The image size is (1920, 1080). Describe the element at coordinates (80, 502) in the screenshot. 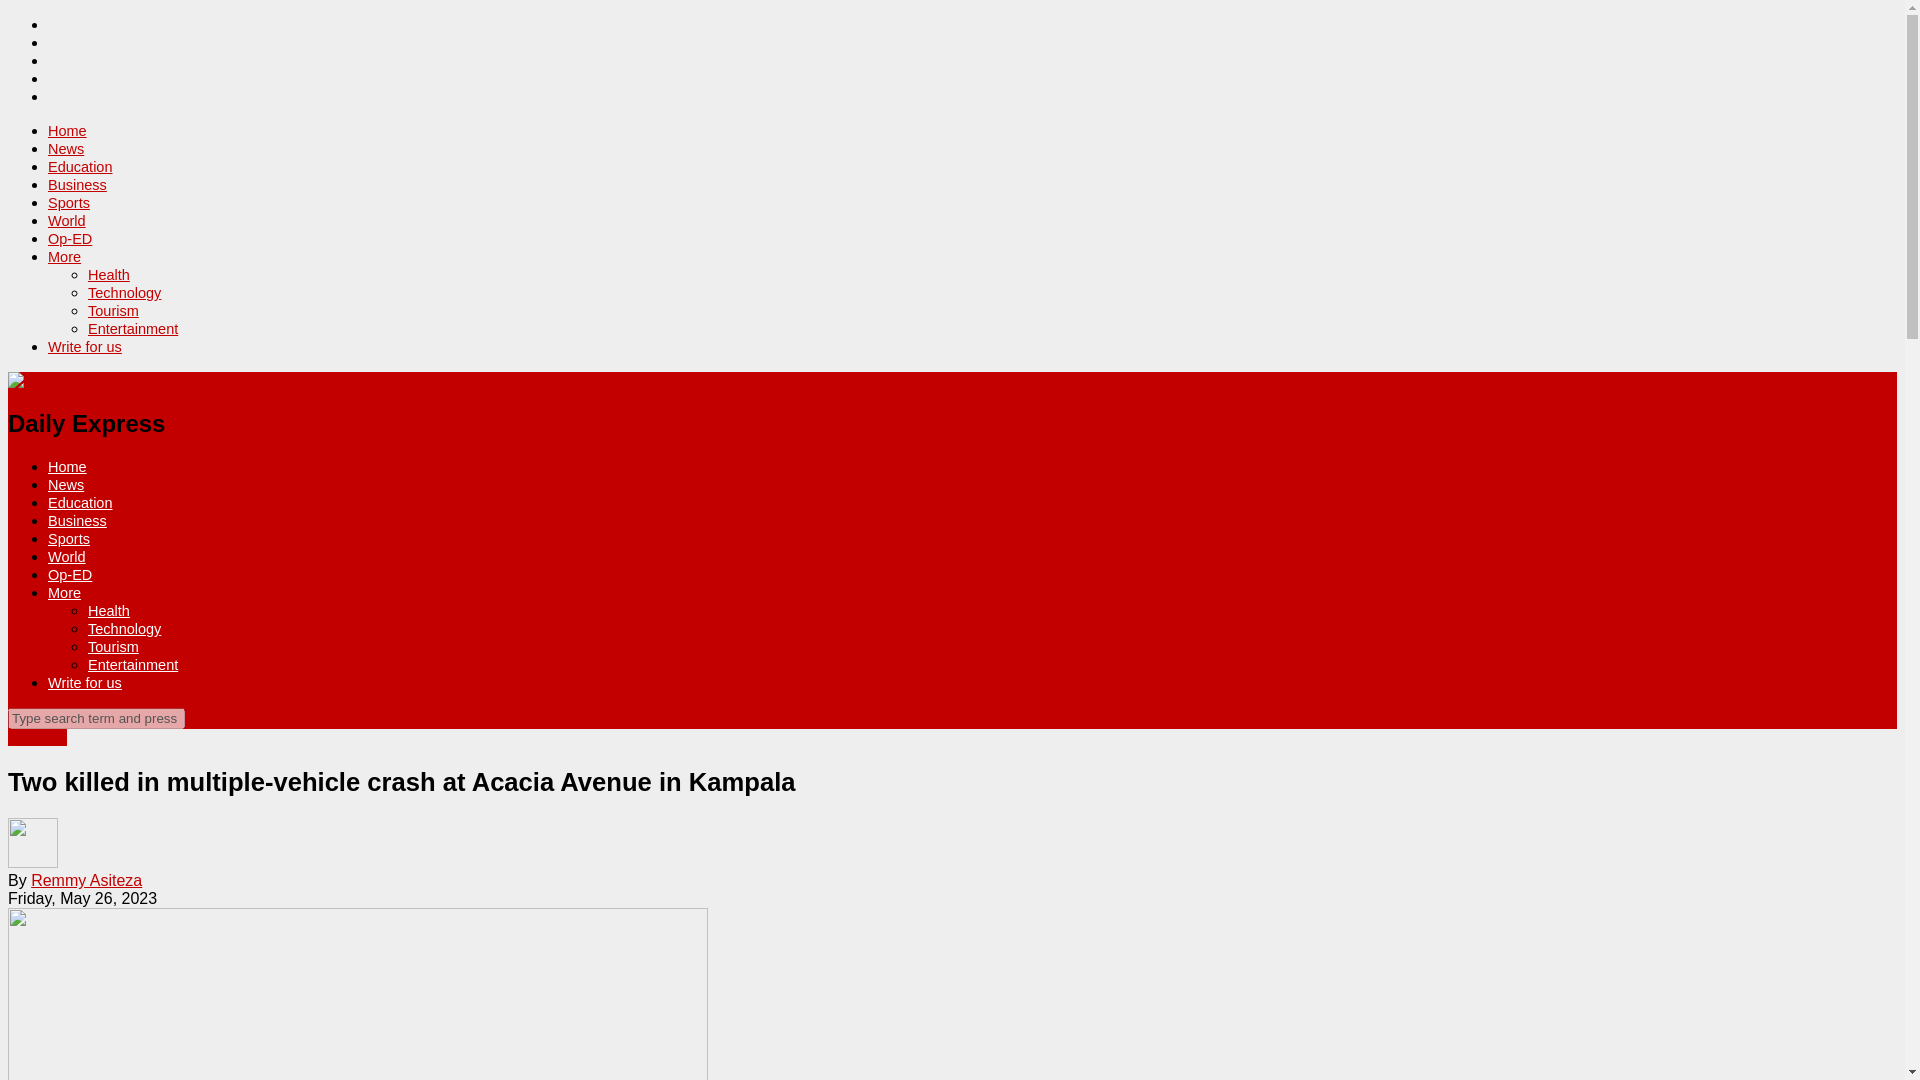

I see `Education` at that location.